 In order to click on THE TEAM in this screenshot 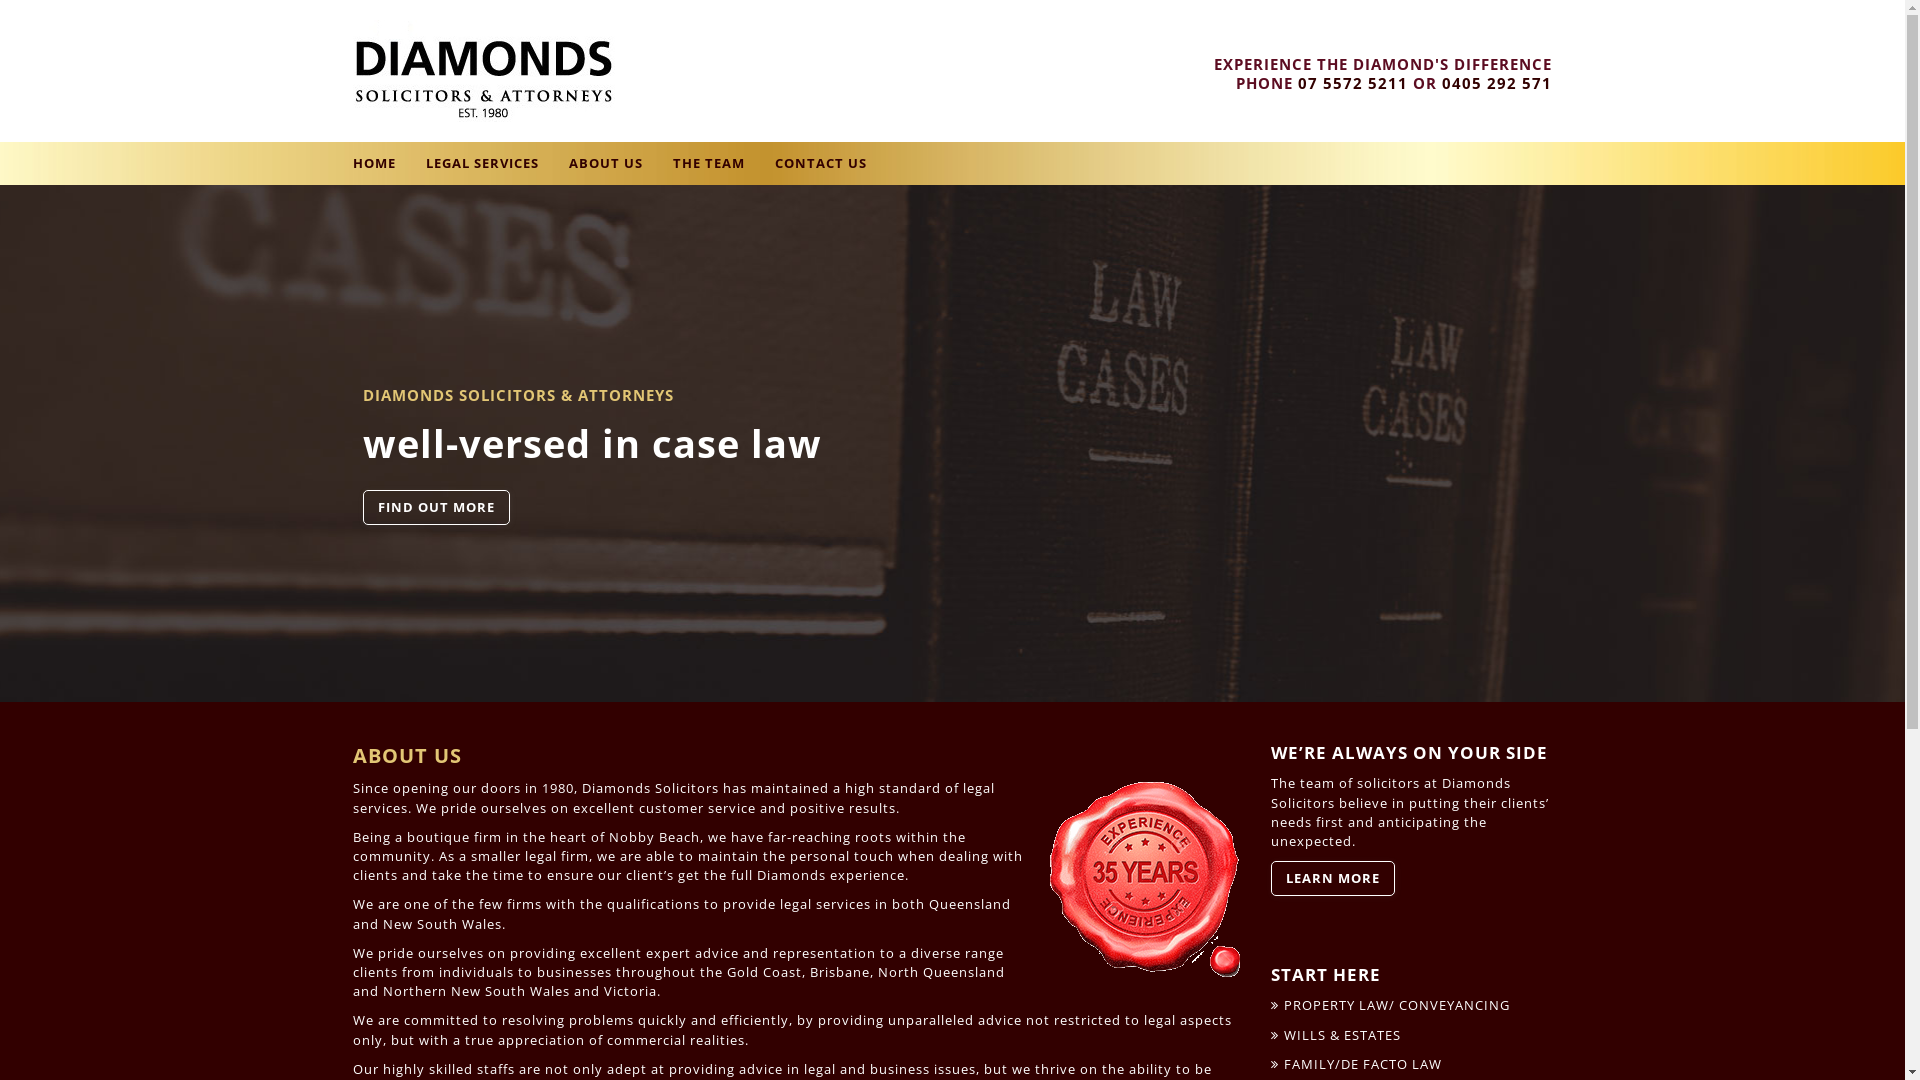, I will do `click(708, 164)`.